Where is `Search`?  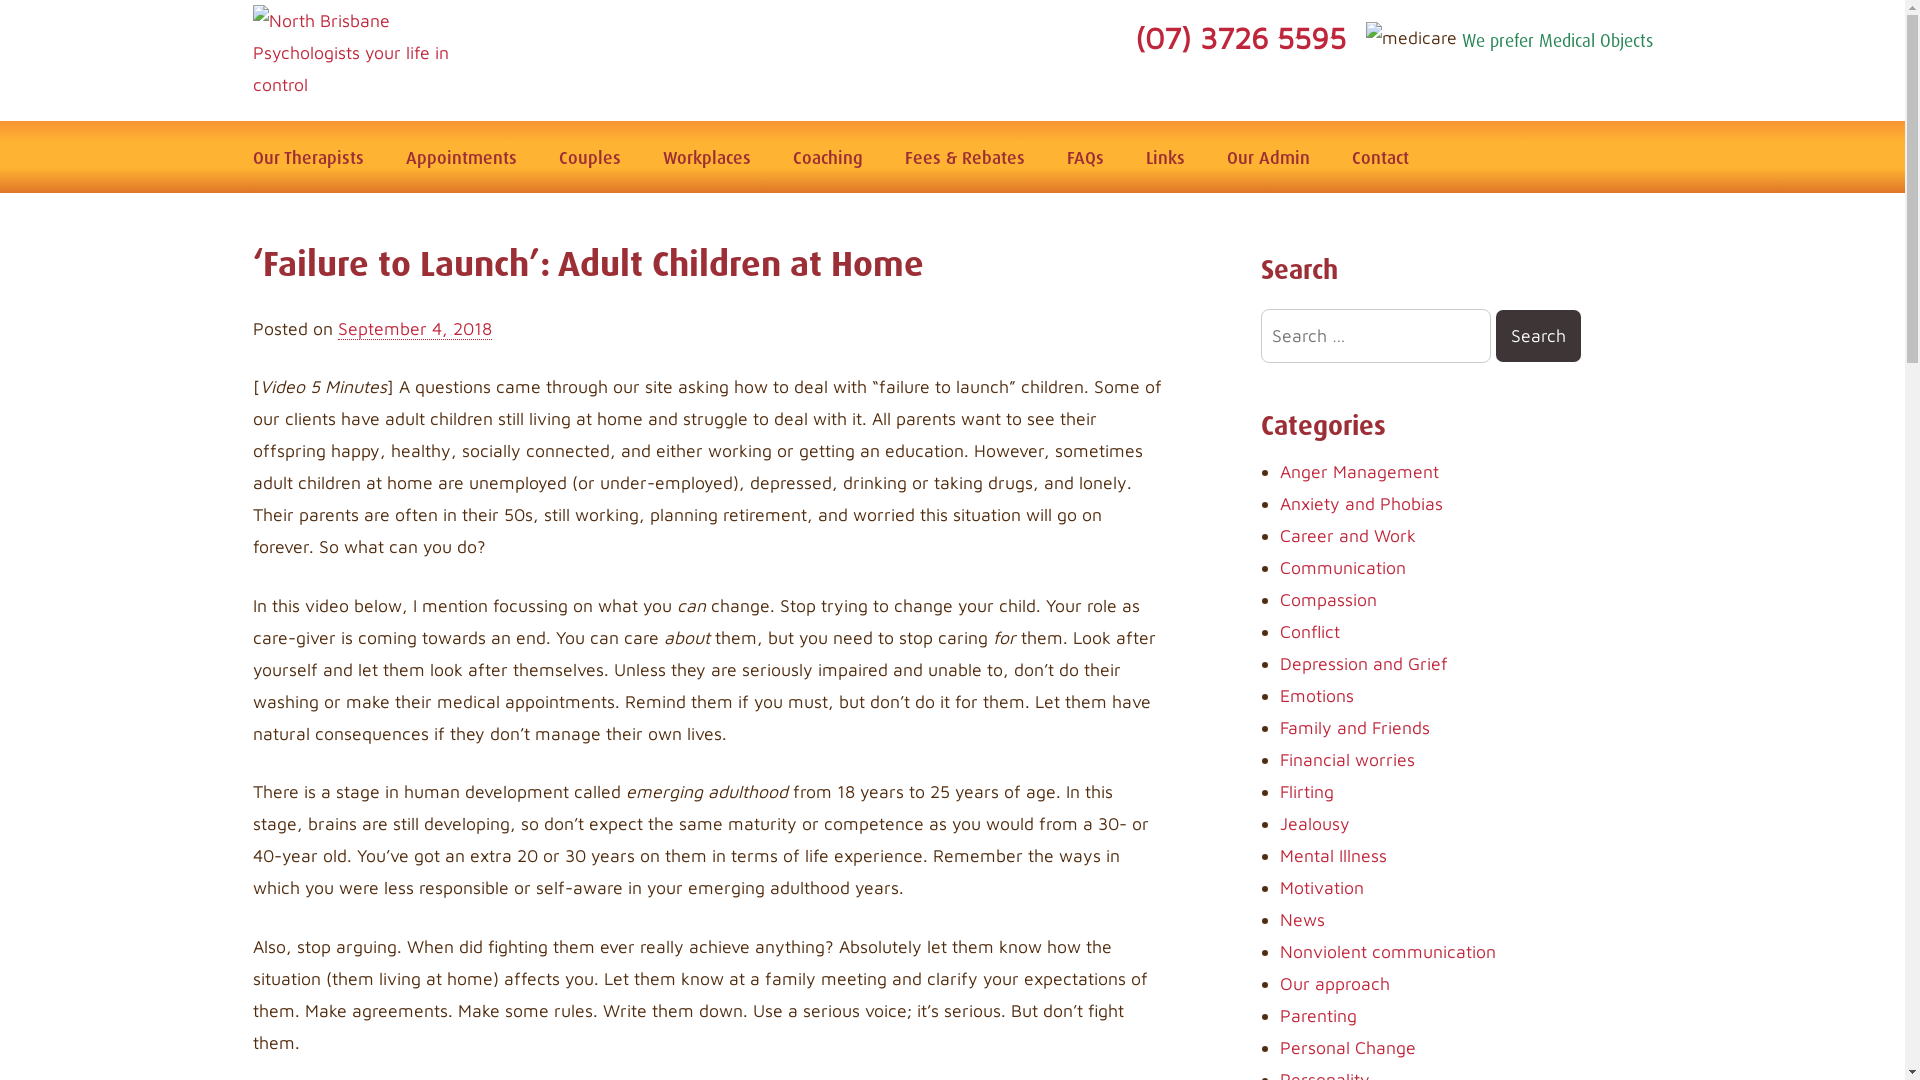
Search is located at coordinates (1538, 336).